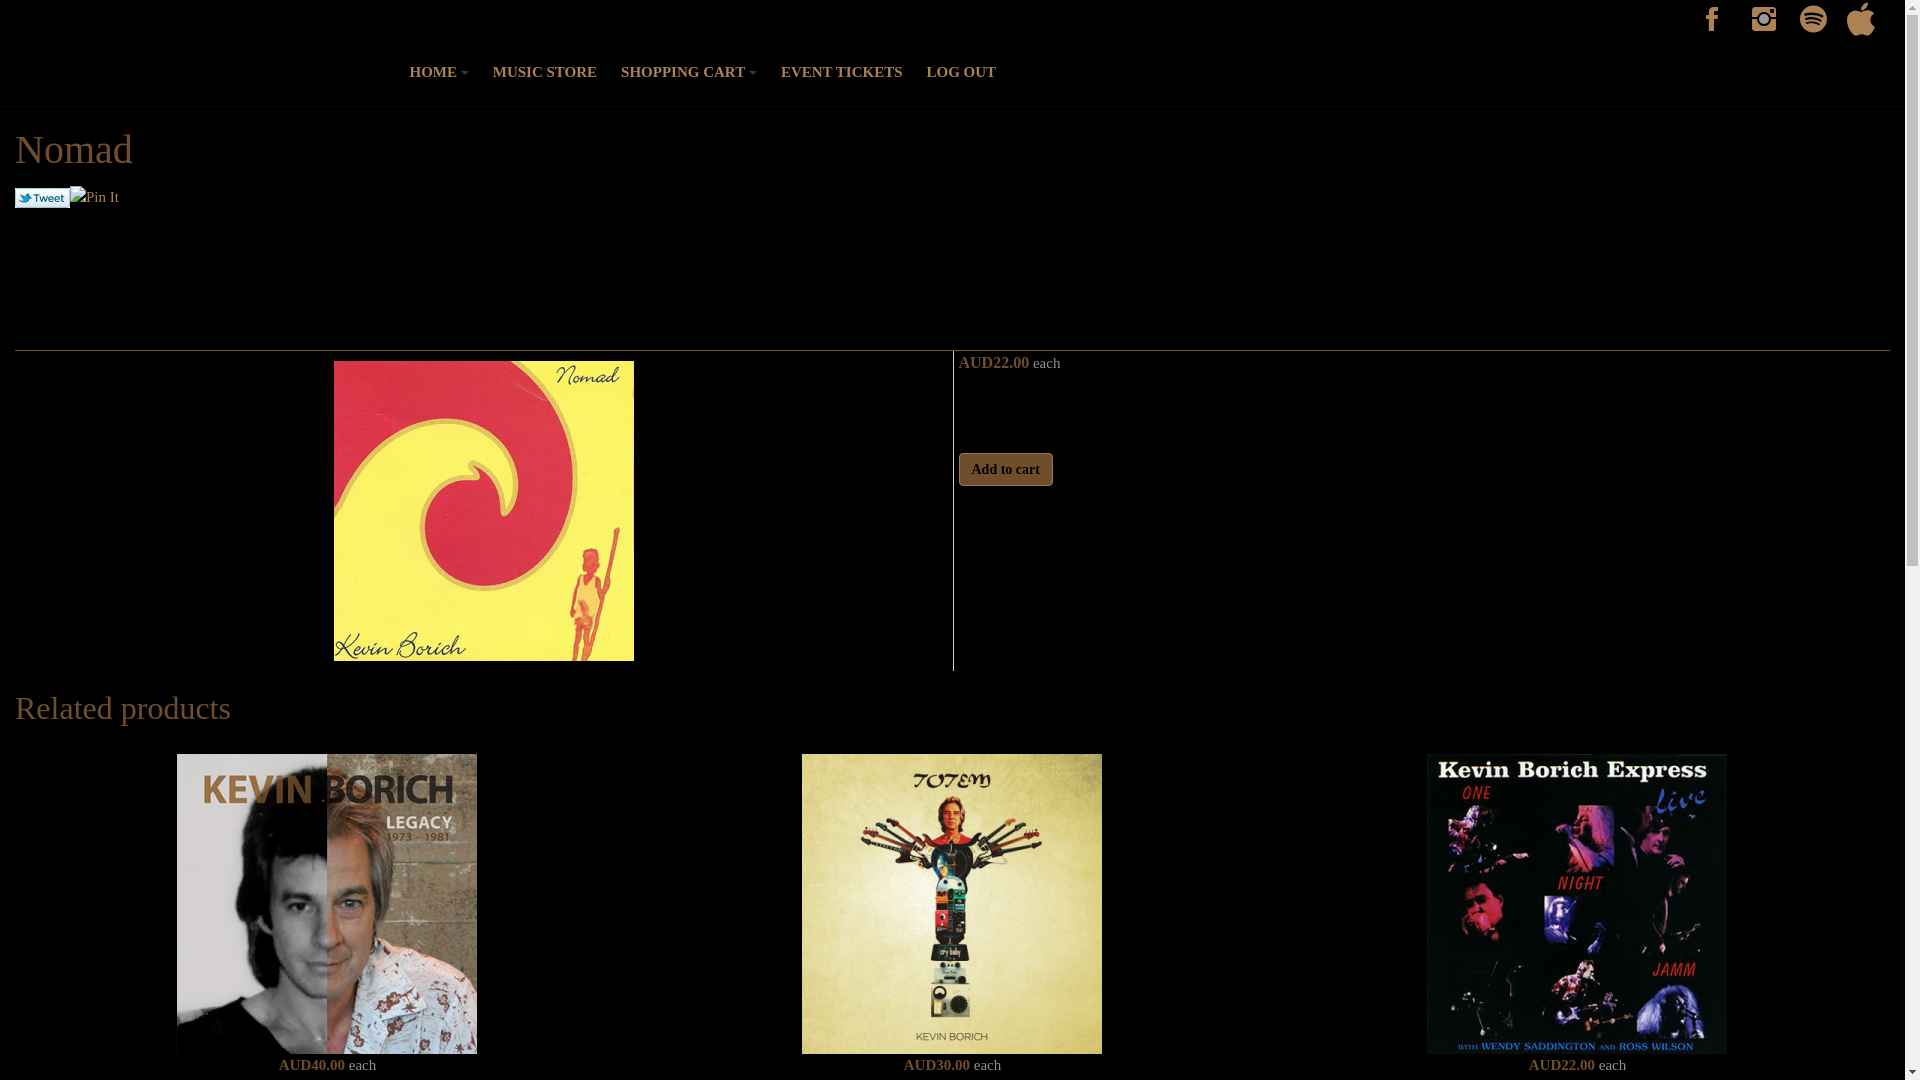  What do you see at coordinates (327, 904) in the screenshot?
I see `Kevin Borich - Legacy 2022 - Triple CD Set` at bounding box center [327, 904].